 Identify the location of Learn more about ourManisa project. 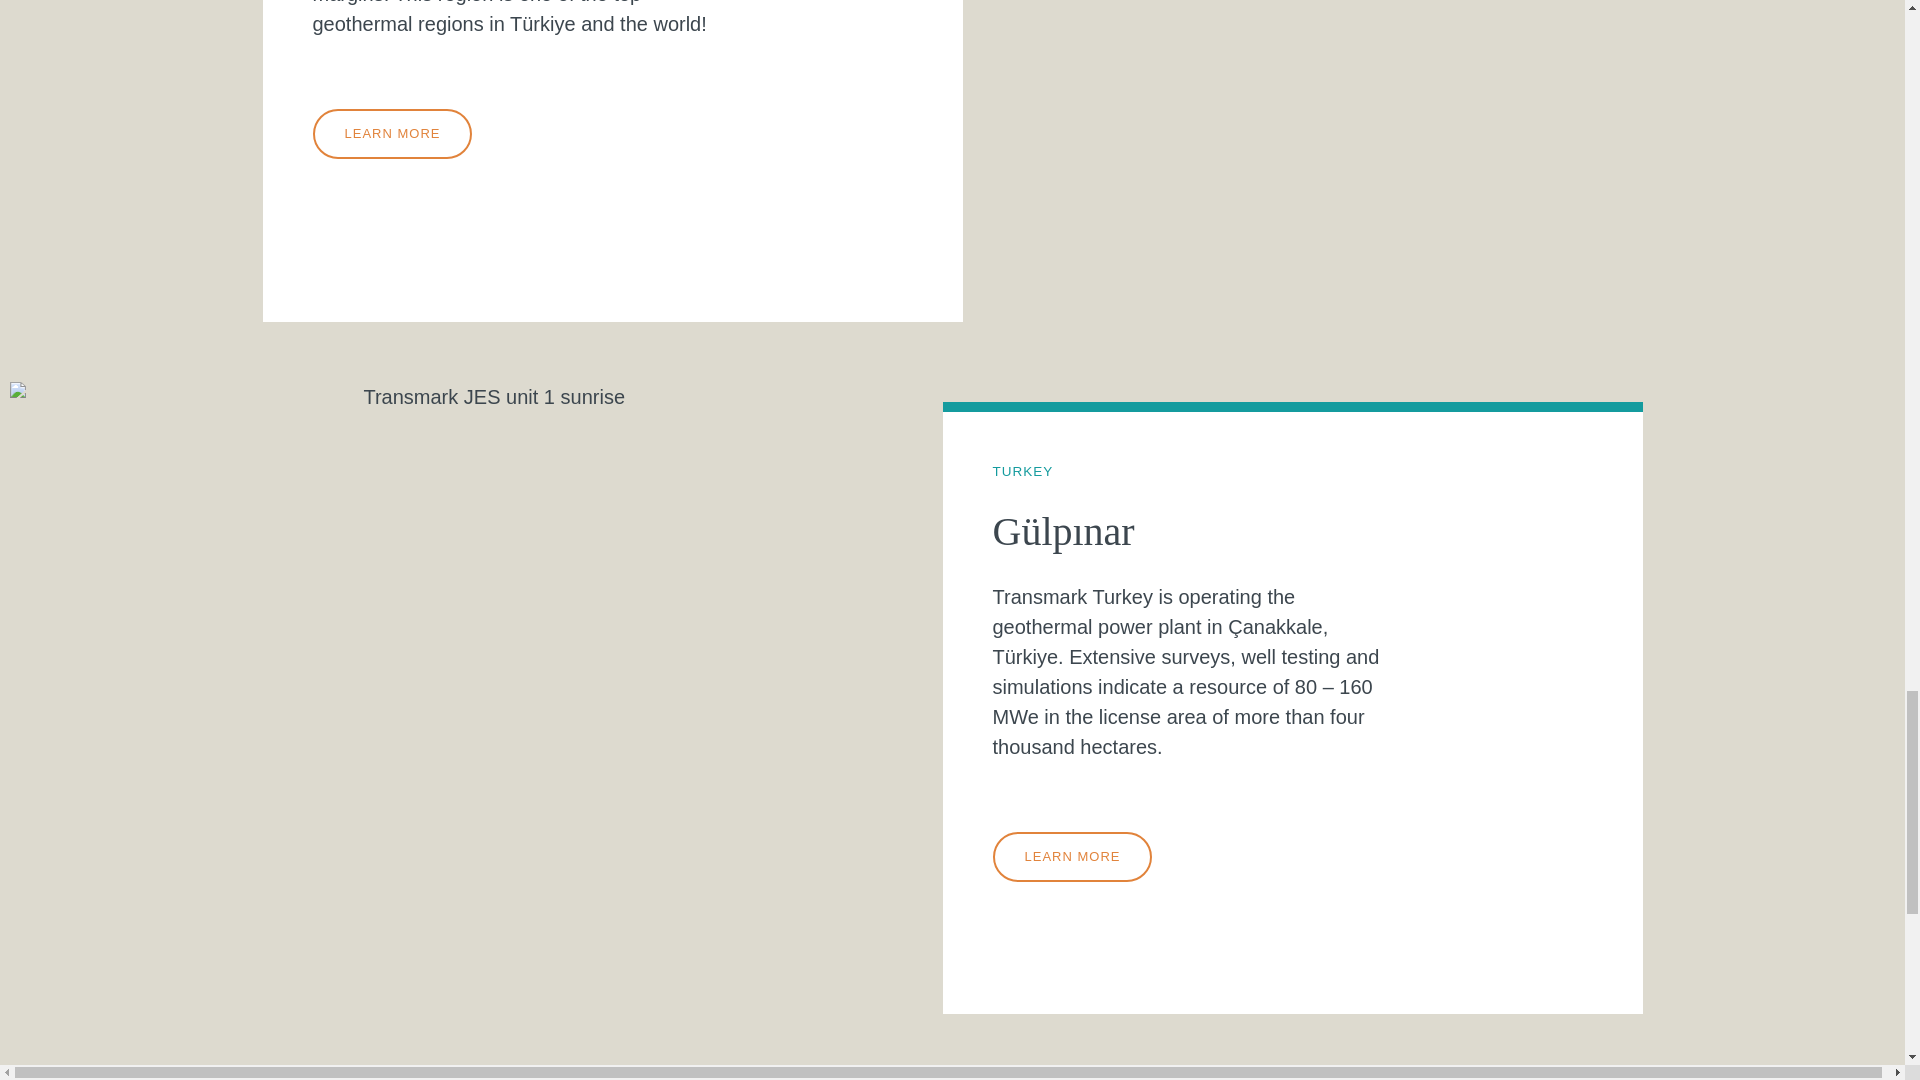
(392, 134).